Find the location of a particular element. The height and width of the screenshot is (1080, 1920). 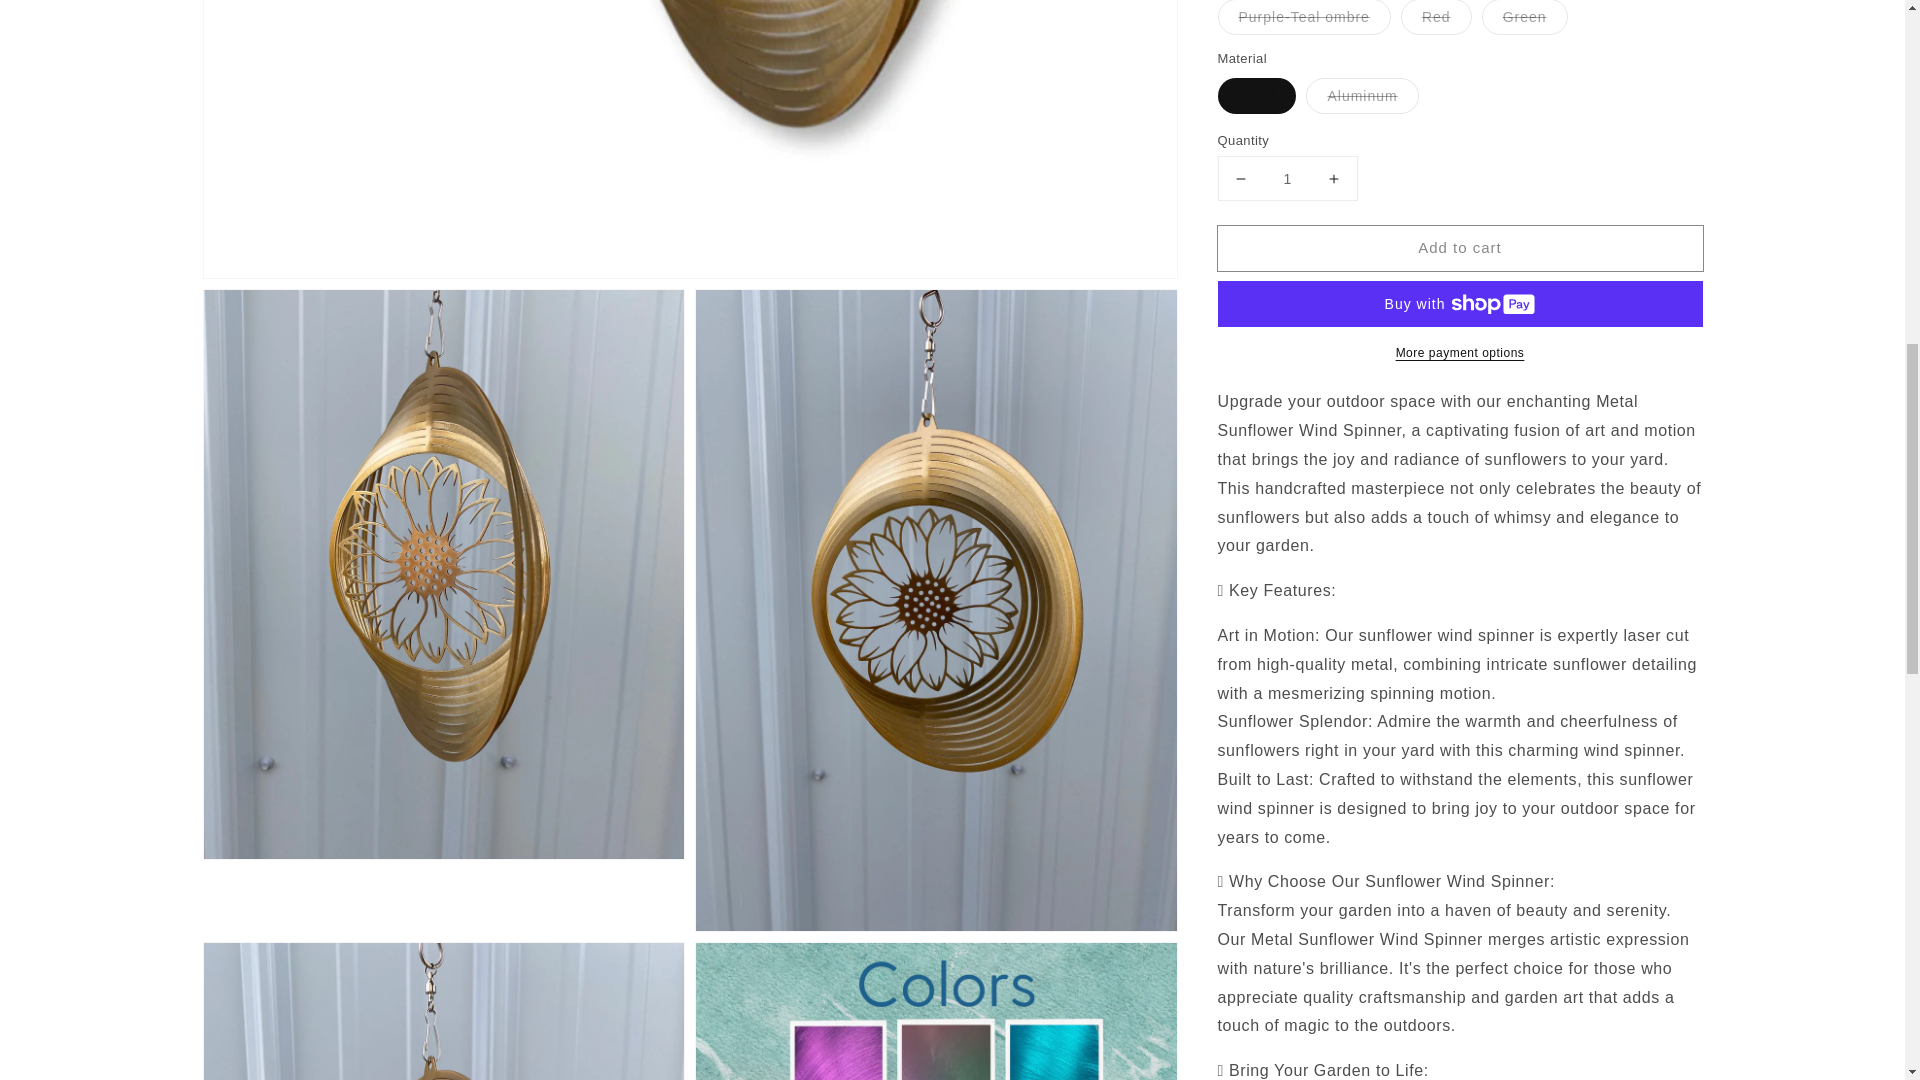

1 is located at coordinates (1287, 162).